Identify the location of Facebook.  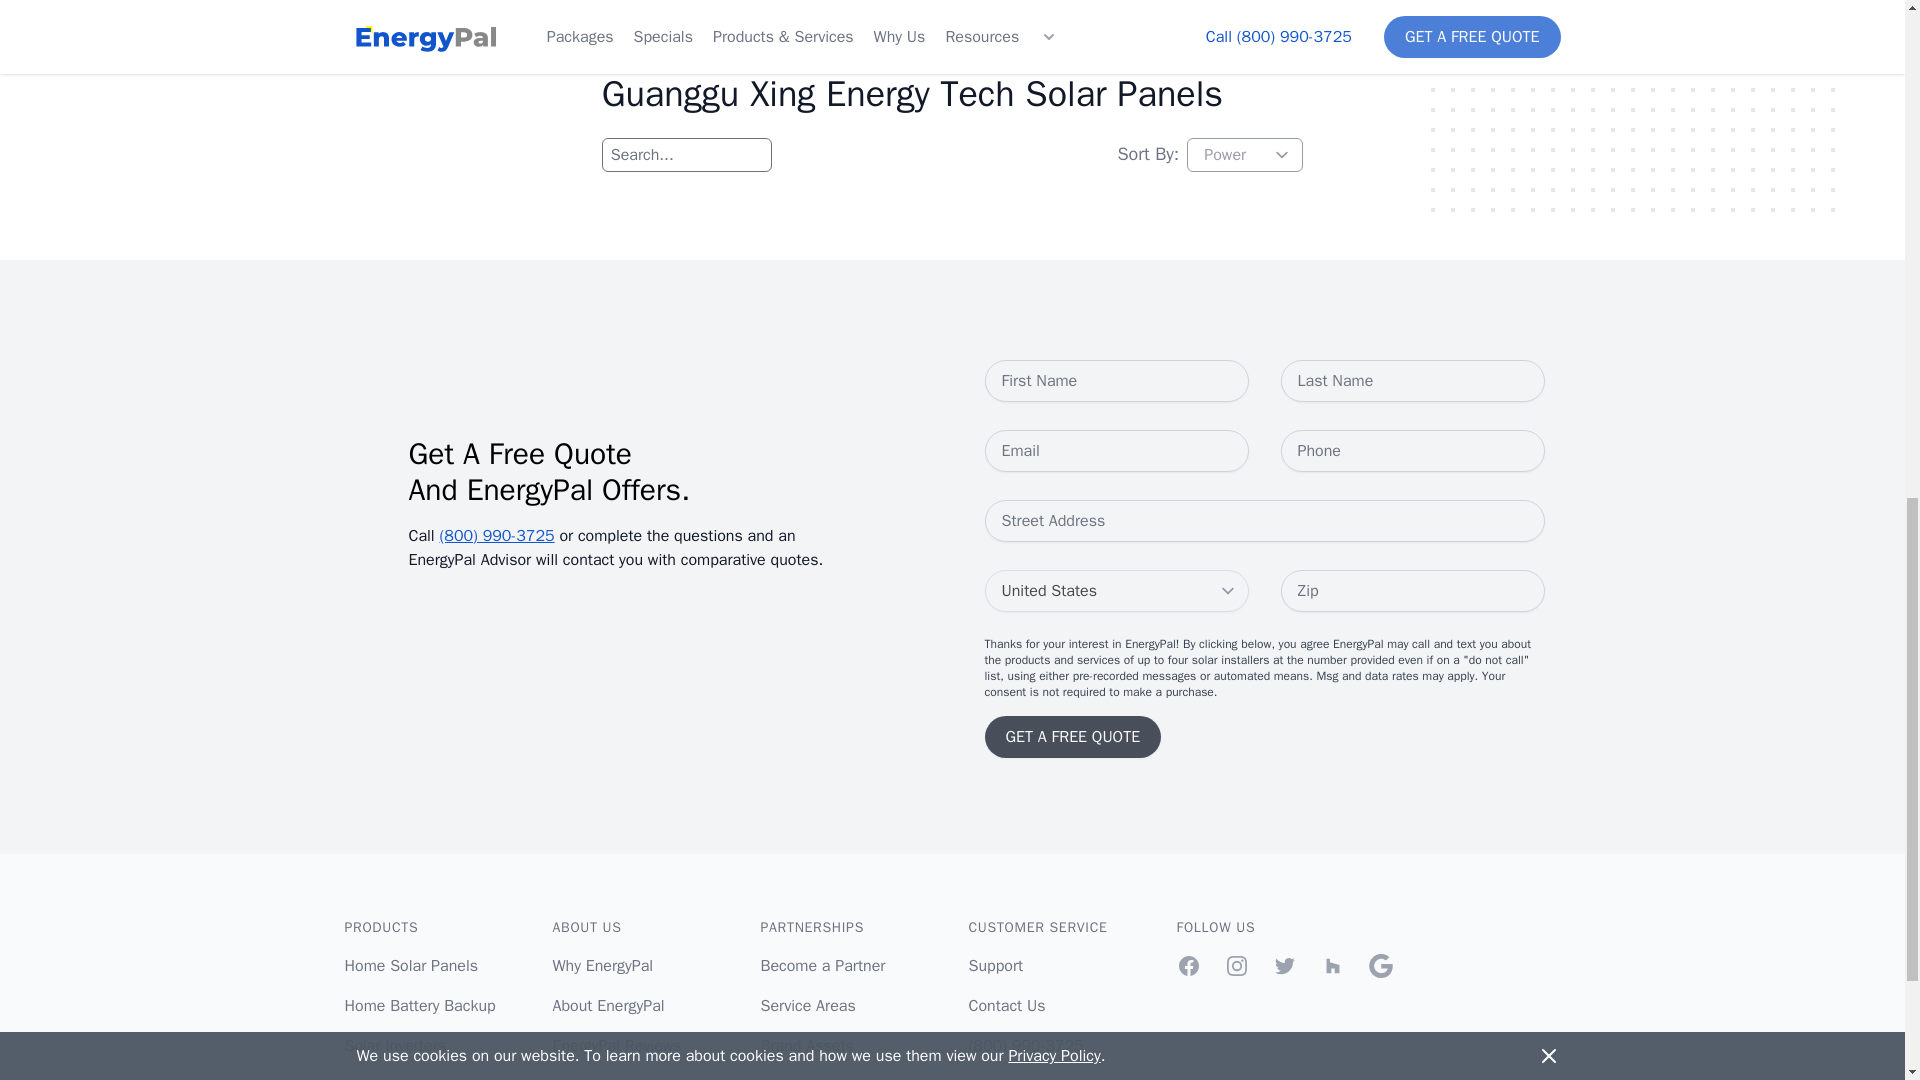
(1188, 966).